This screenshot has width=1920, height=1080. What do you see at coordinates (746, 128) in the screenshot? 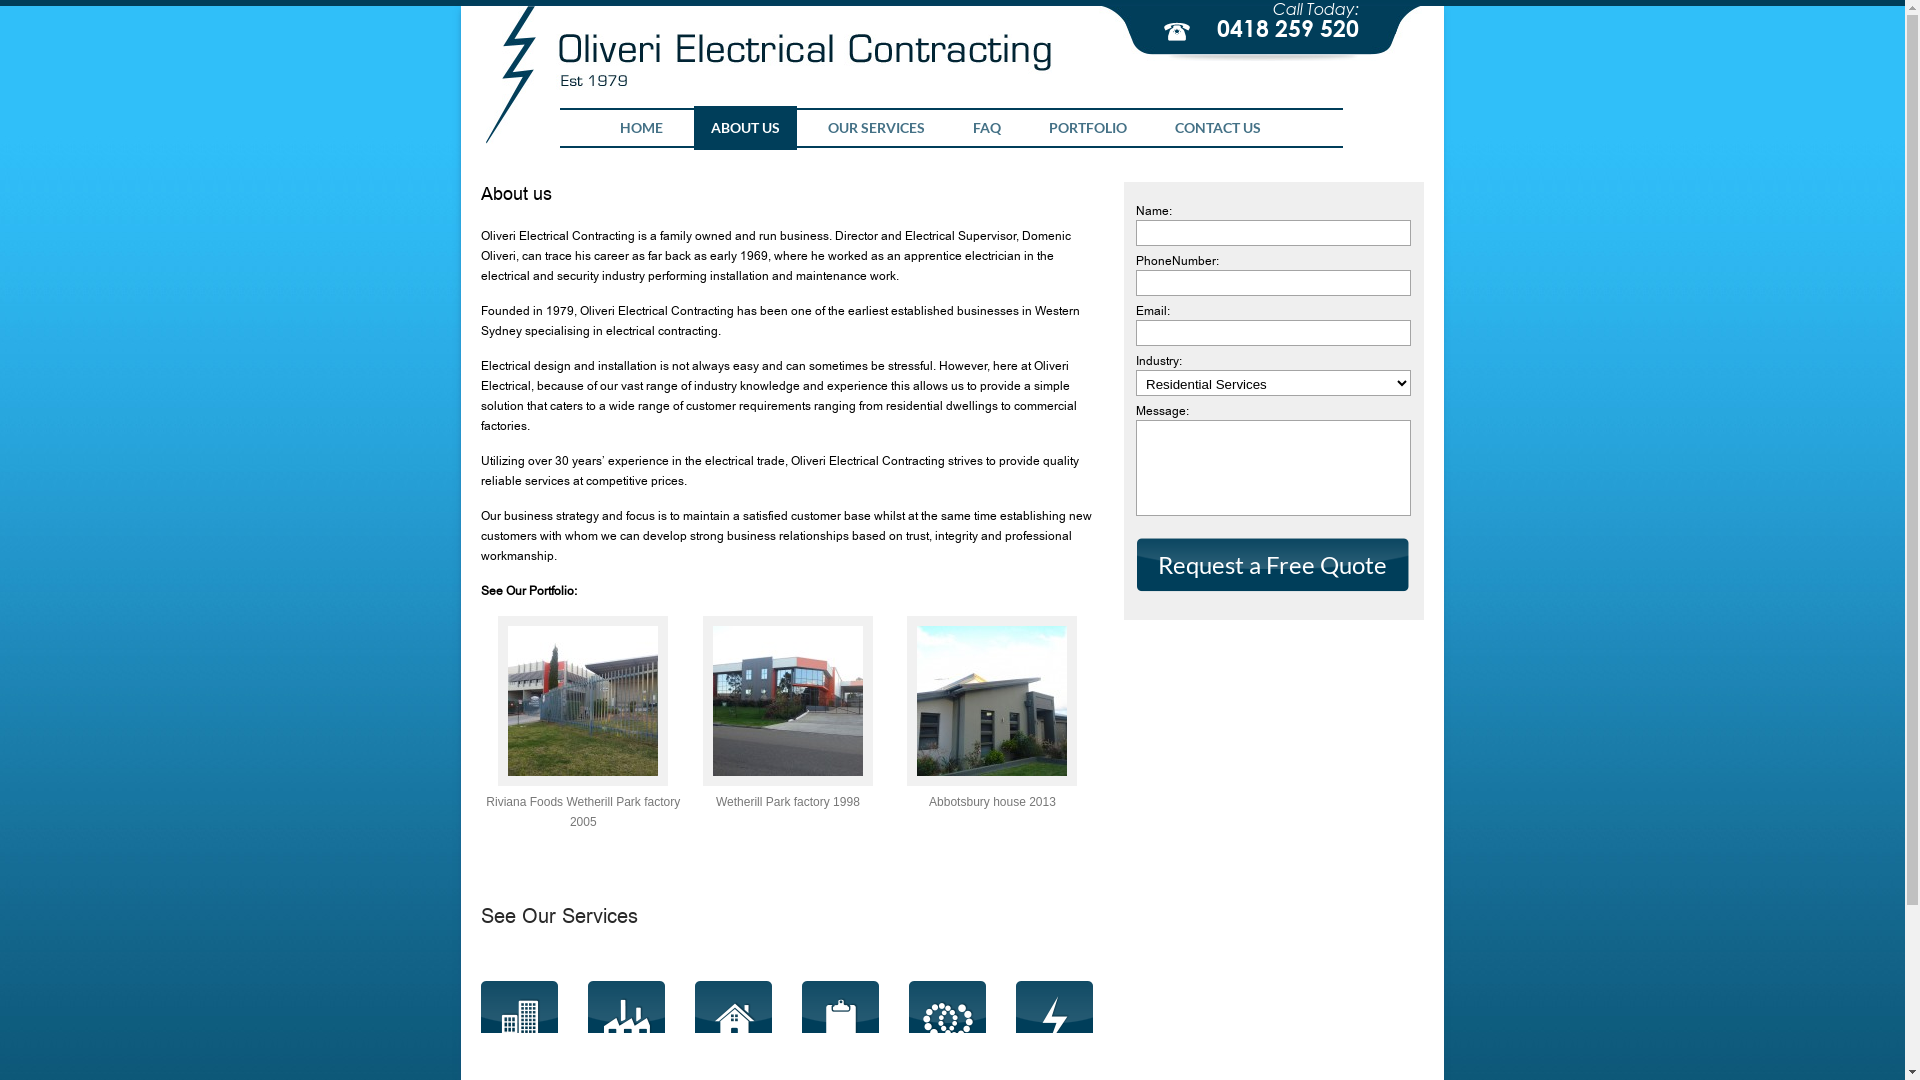
I see `ABOUT US` at bounding box center [746, 128].